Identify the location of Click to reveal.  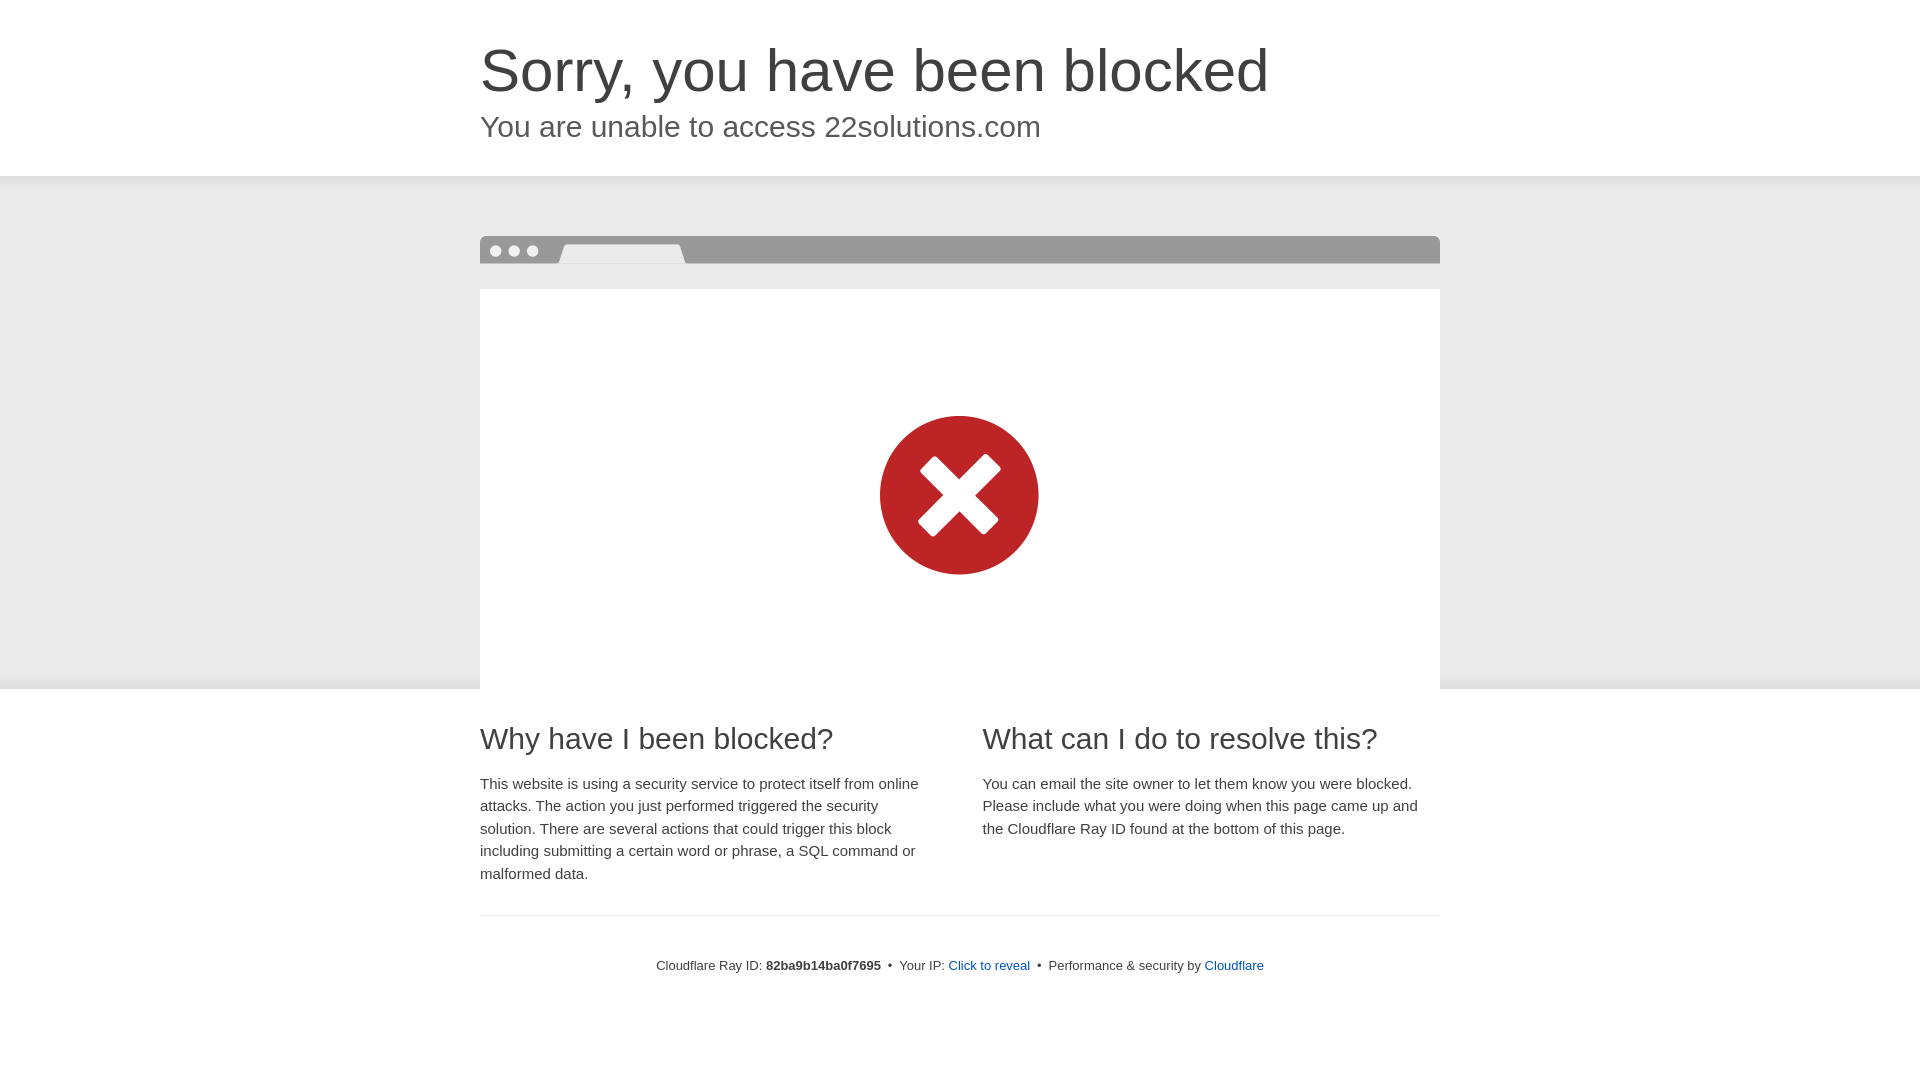
(990, 966).